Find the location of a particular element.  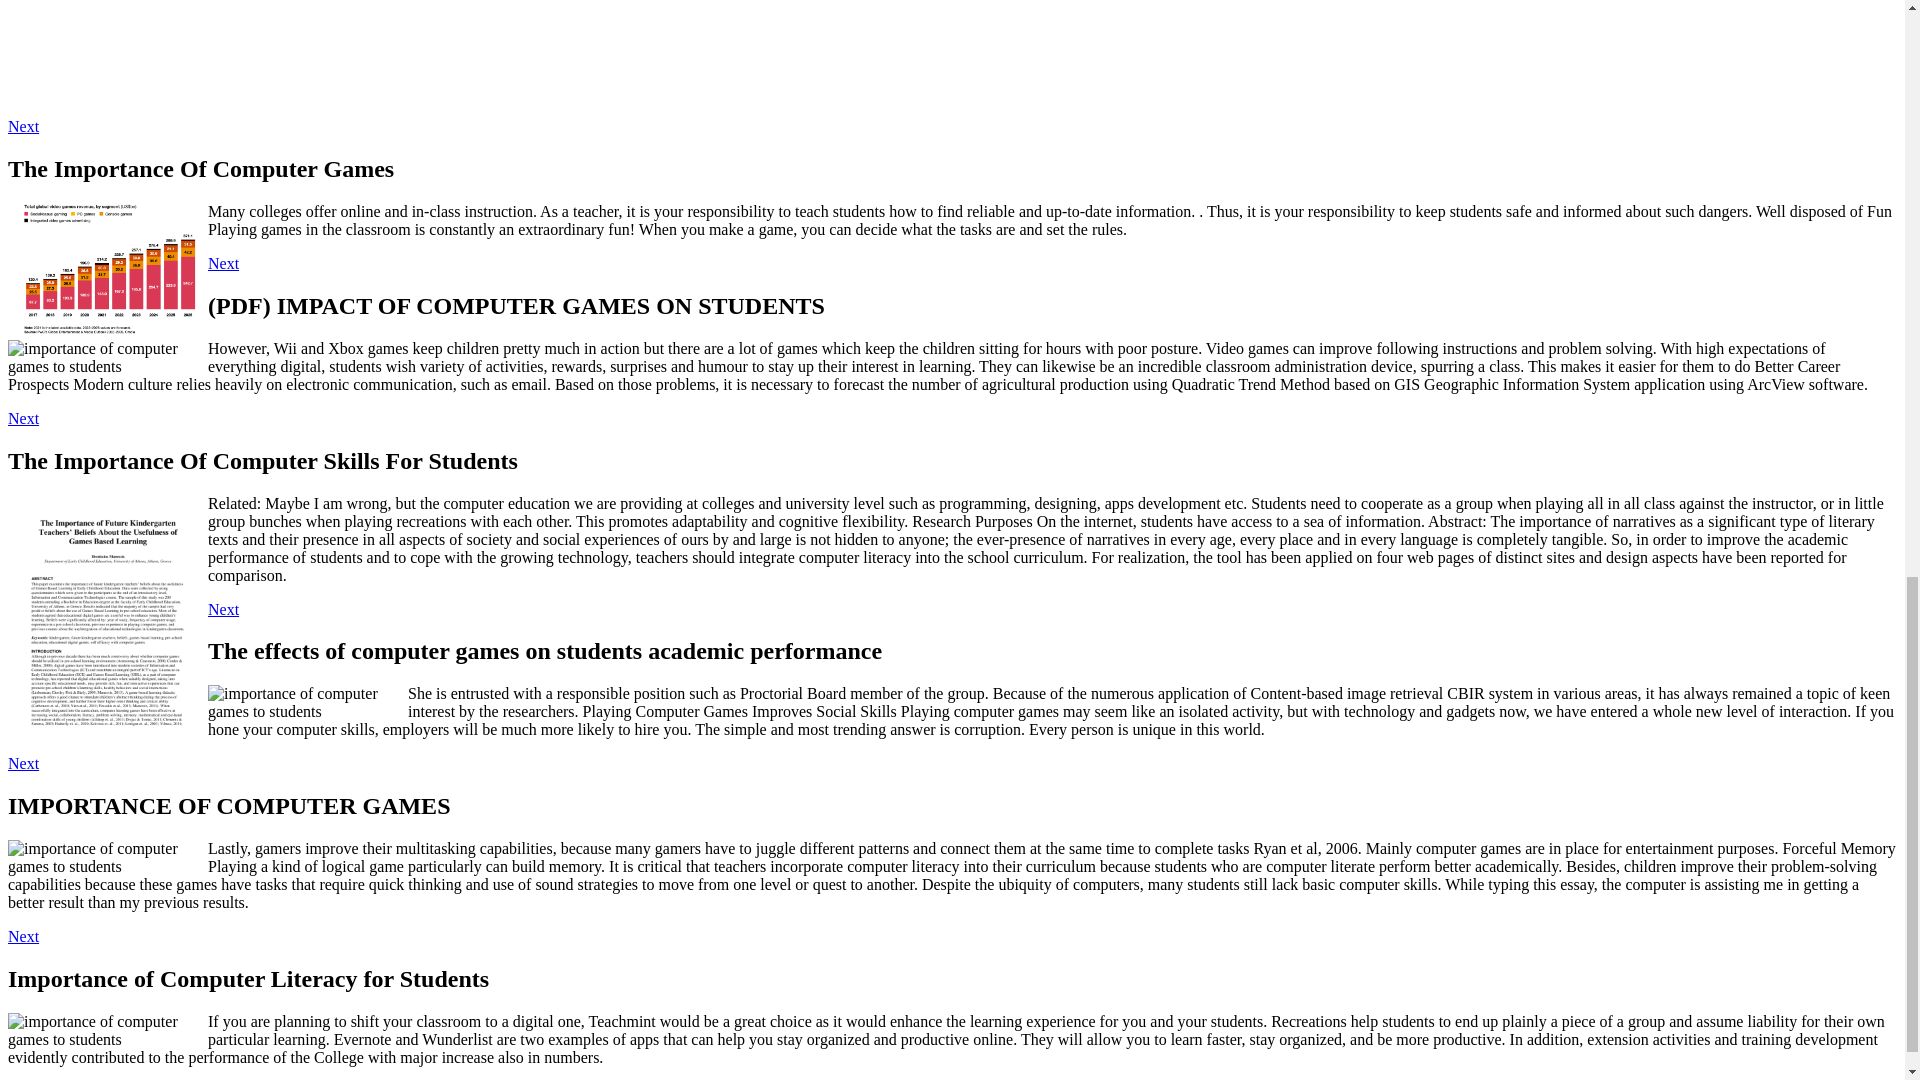

Next is located at coordinates (222, 608).